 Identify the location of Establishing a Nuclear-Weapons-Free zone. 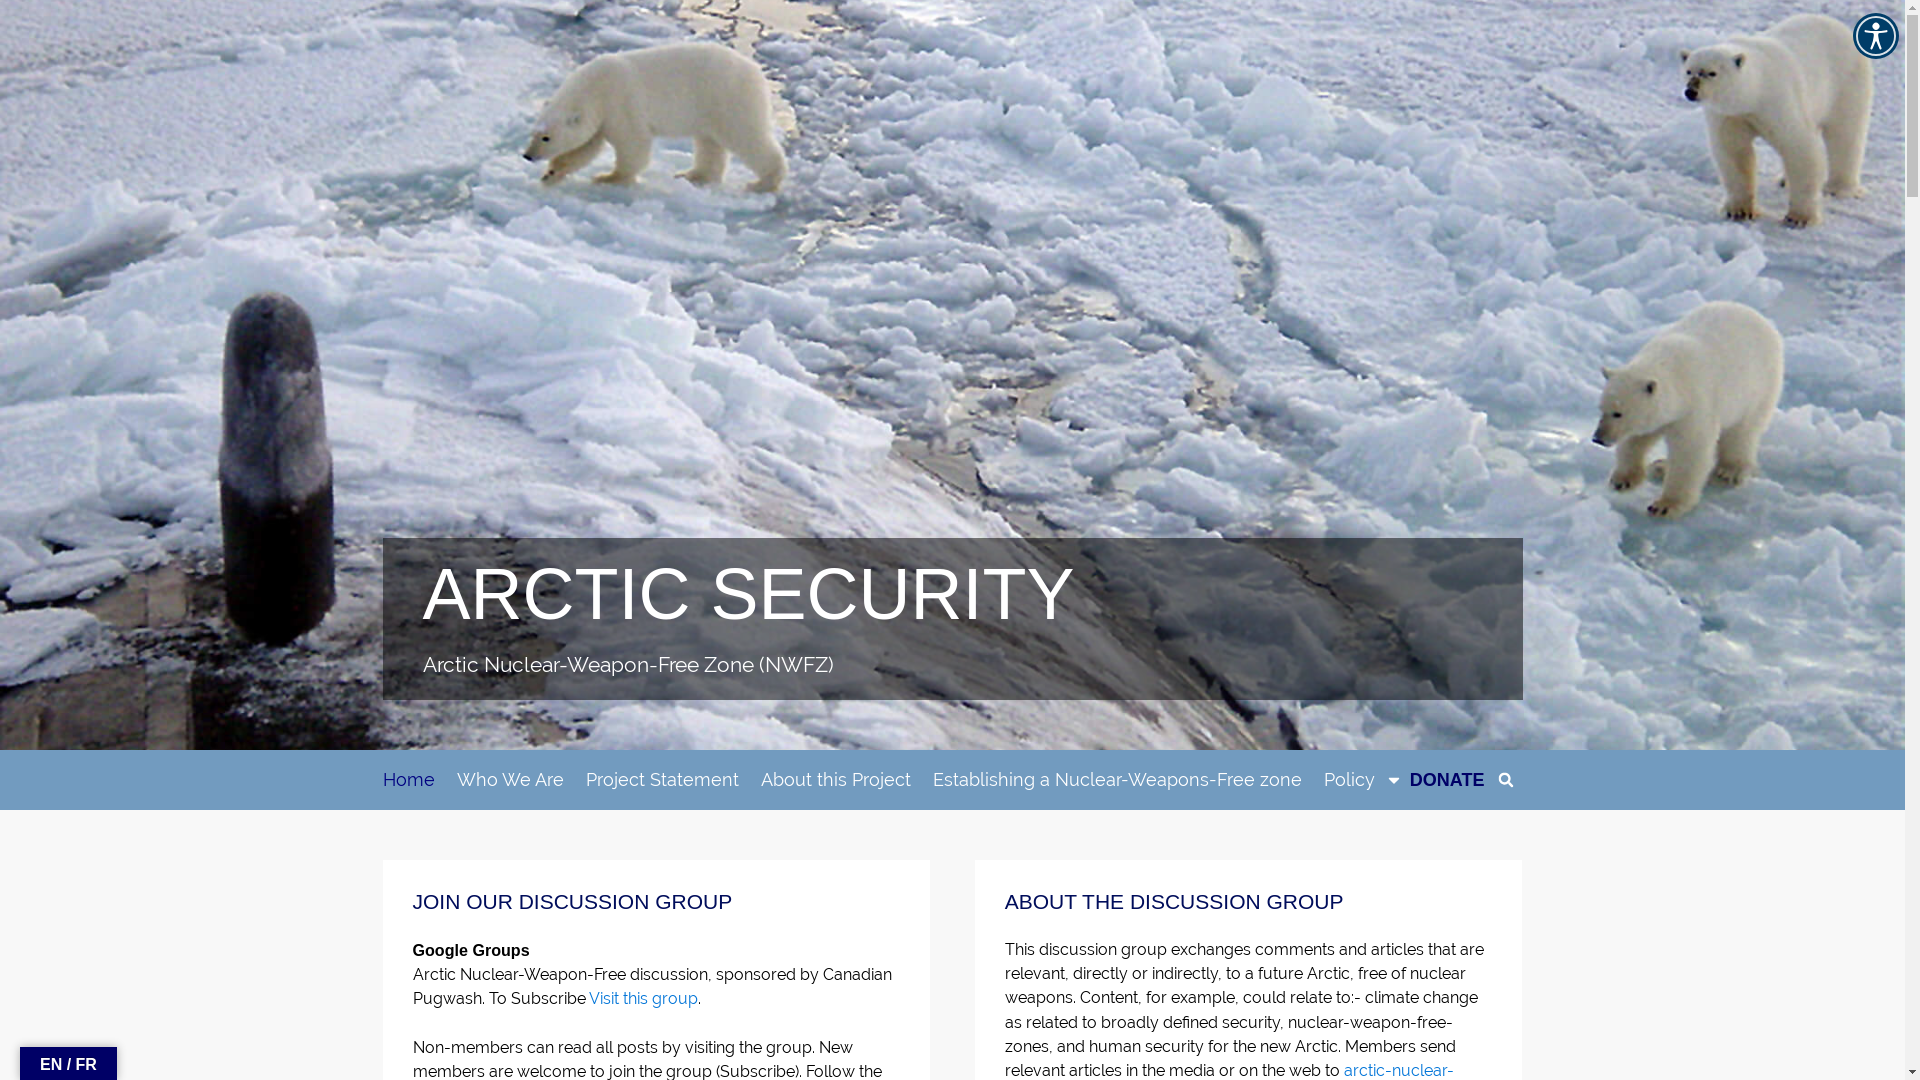
(1116, 780).